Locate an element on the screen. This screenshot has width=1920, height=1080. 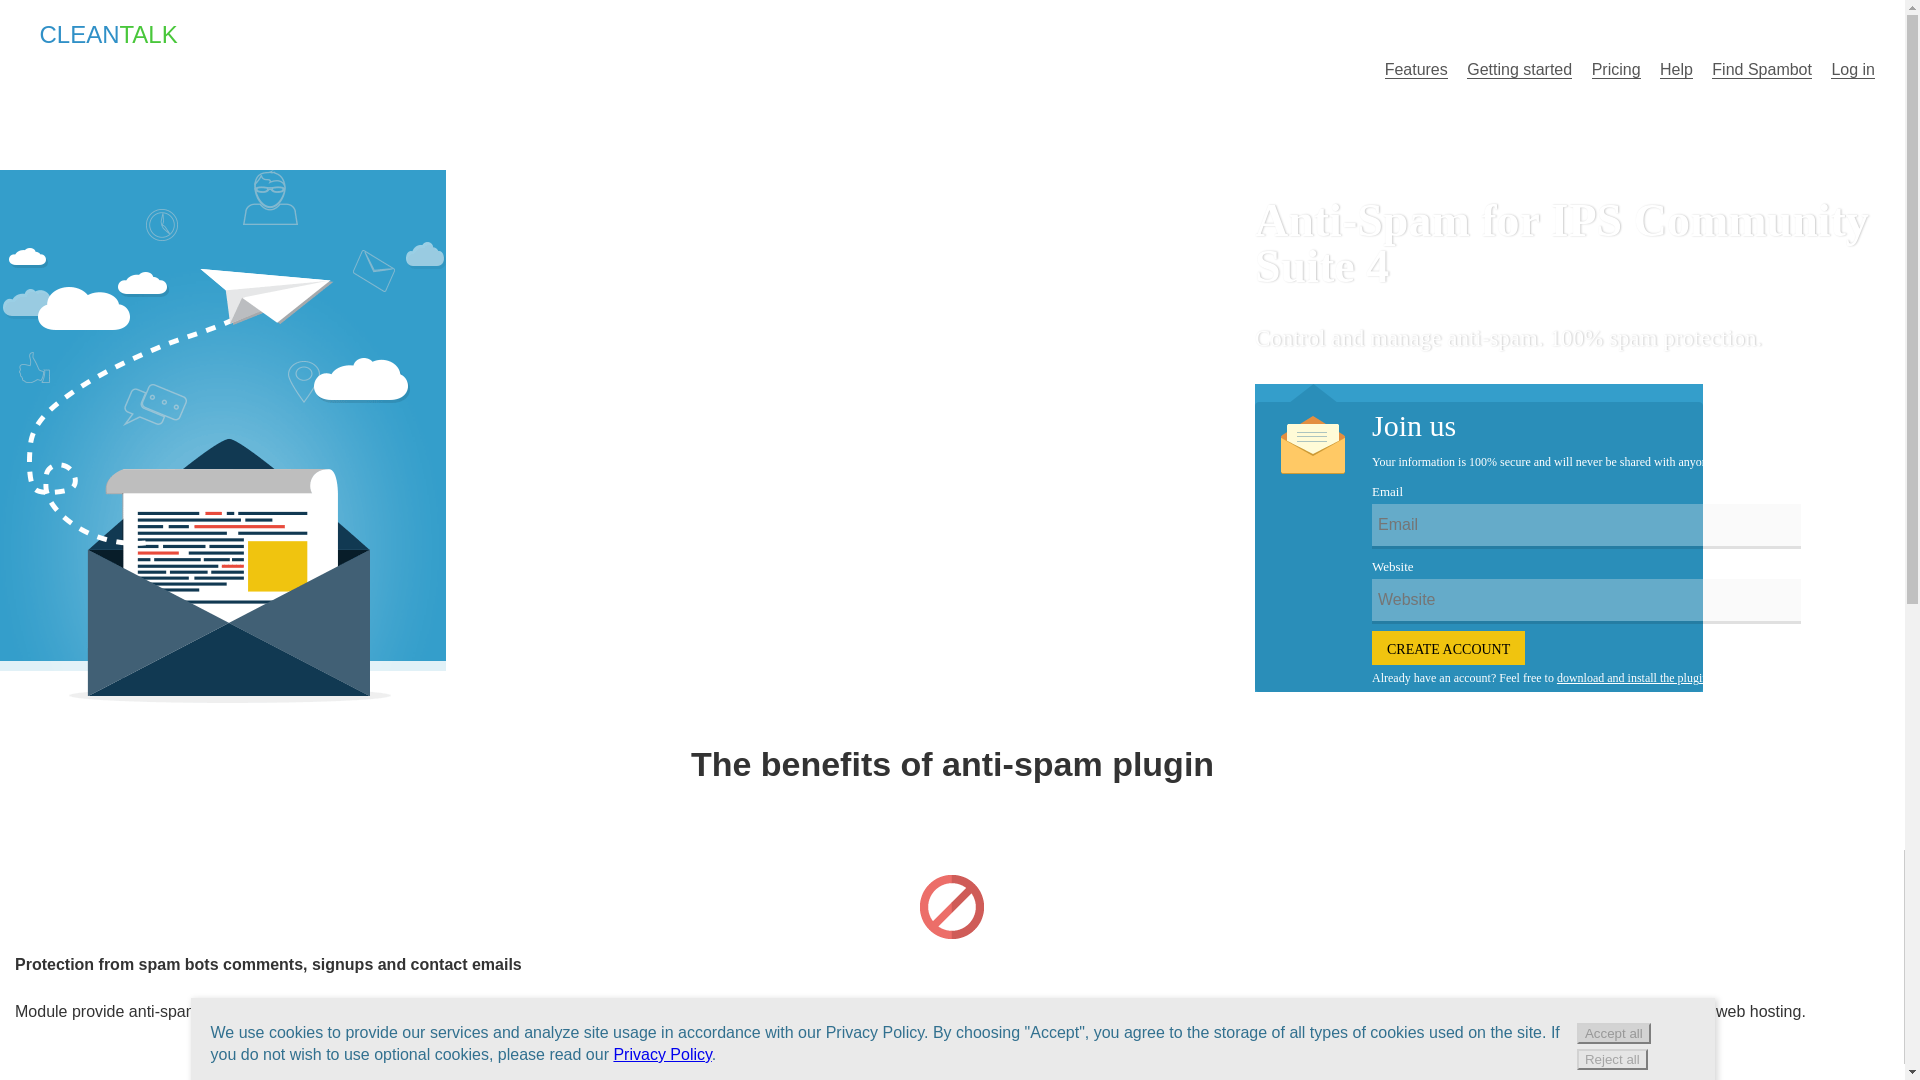
Reject all is located at coordinates (1612, 1059).